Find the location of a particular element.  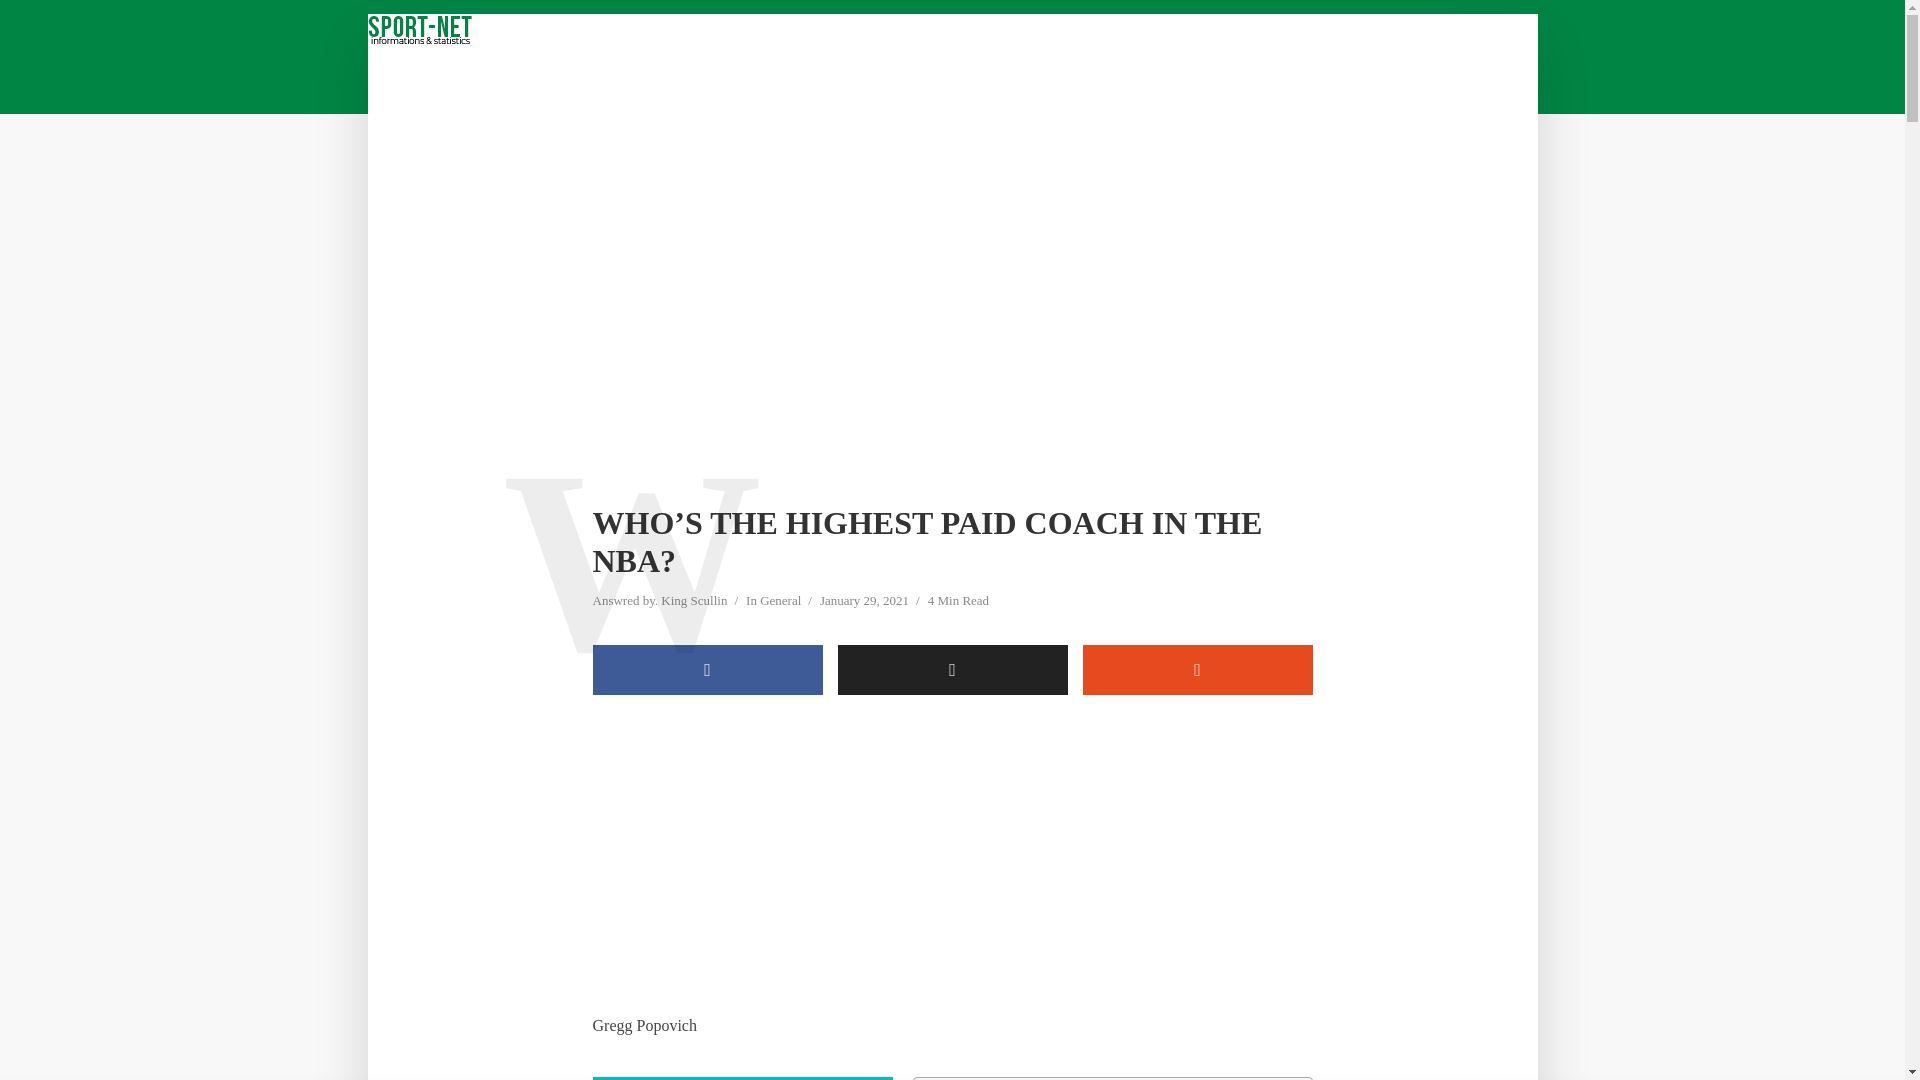

King Scullin is located at coordinates (694, 602).